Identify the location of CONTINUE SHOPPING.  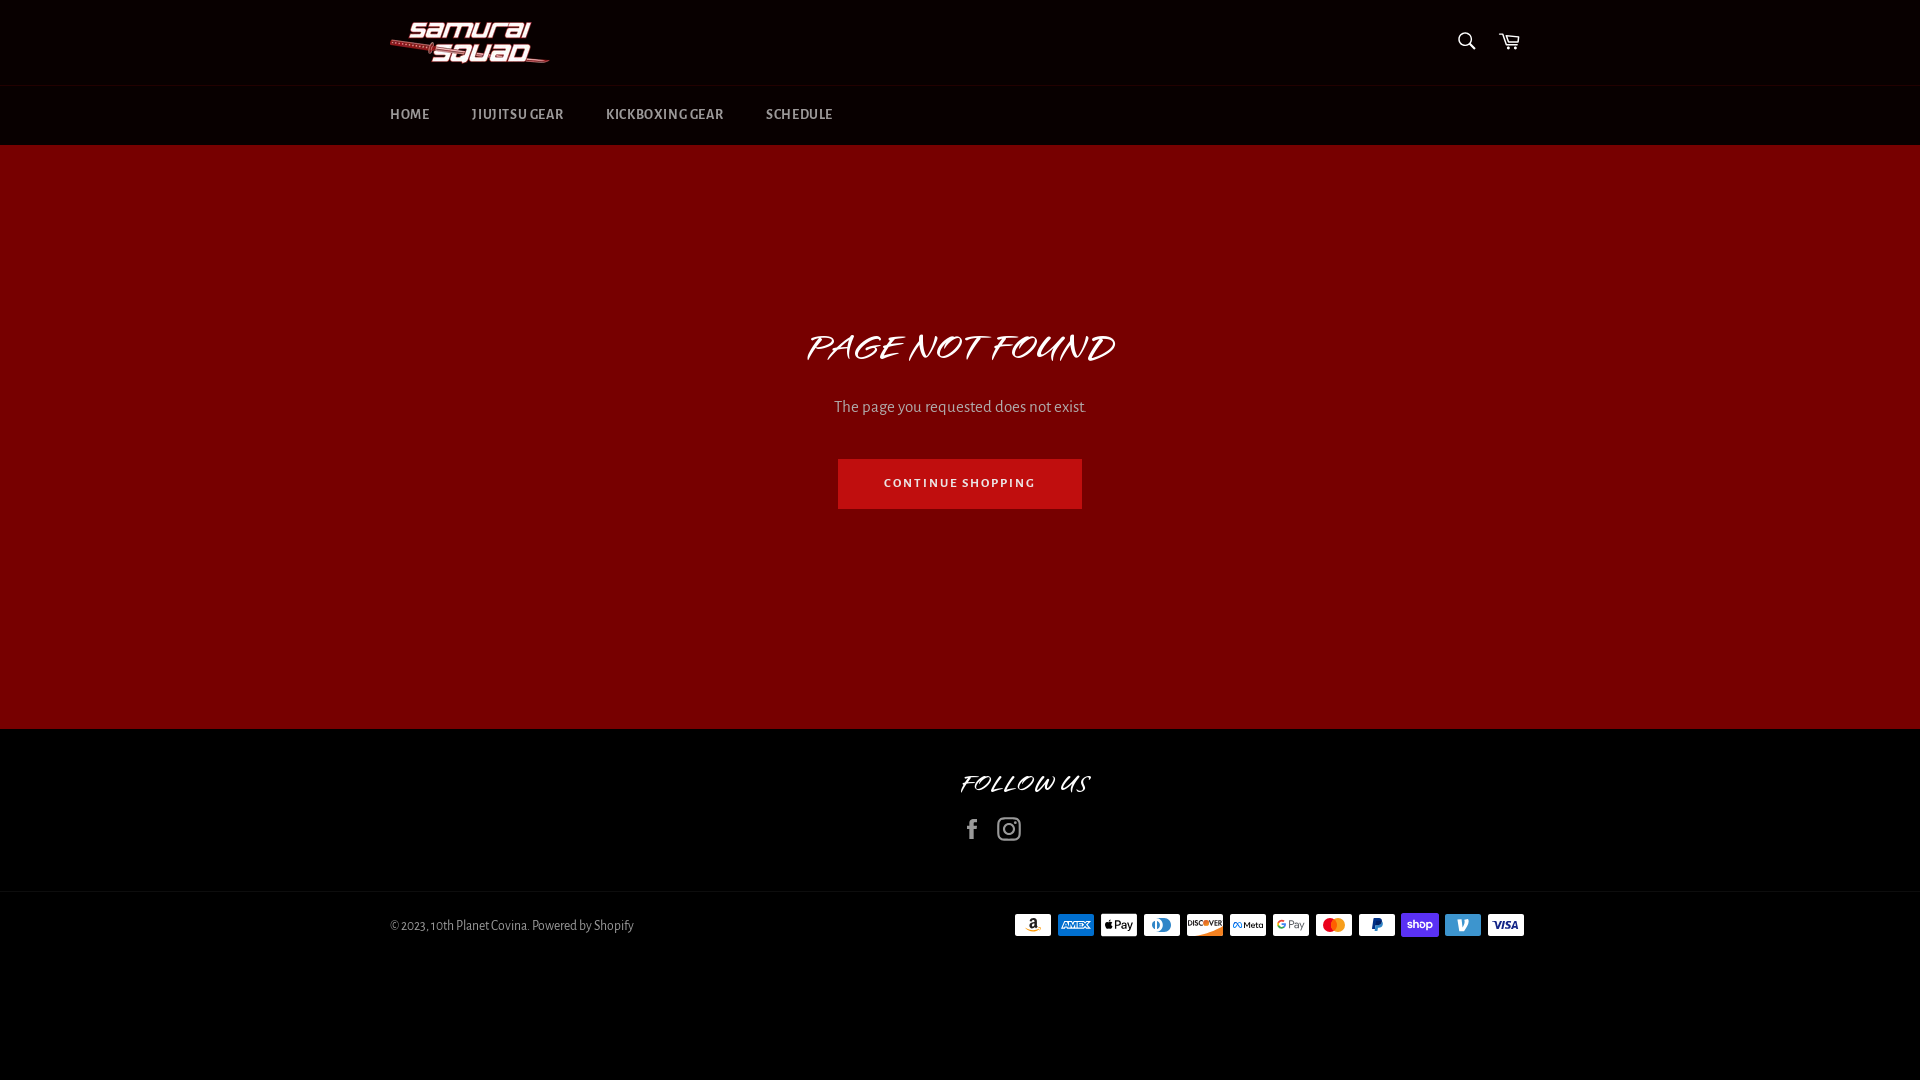
(960, 484).